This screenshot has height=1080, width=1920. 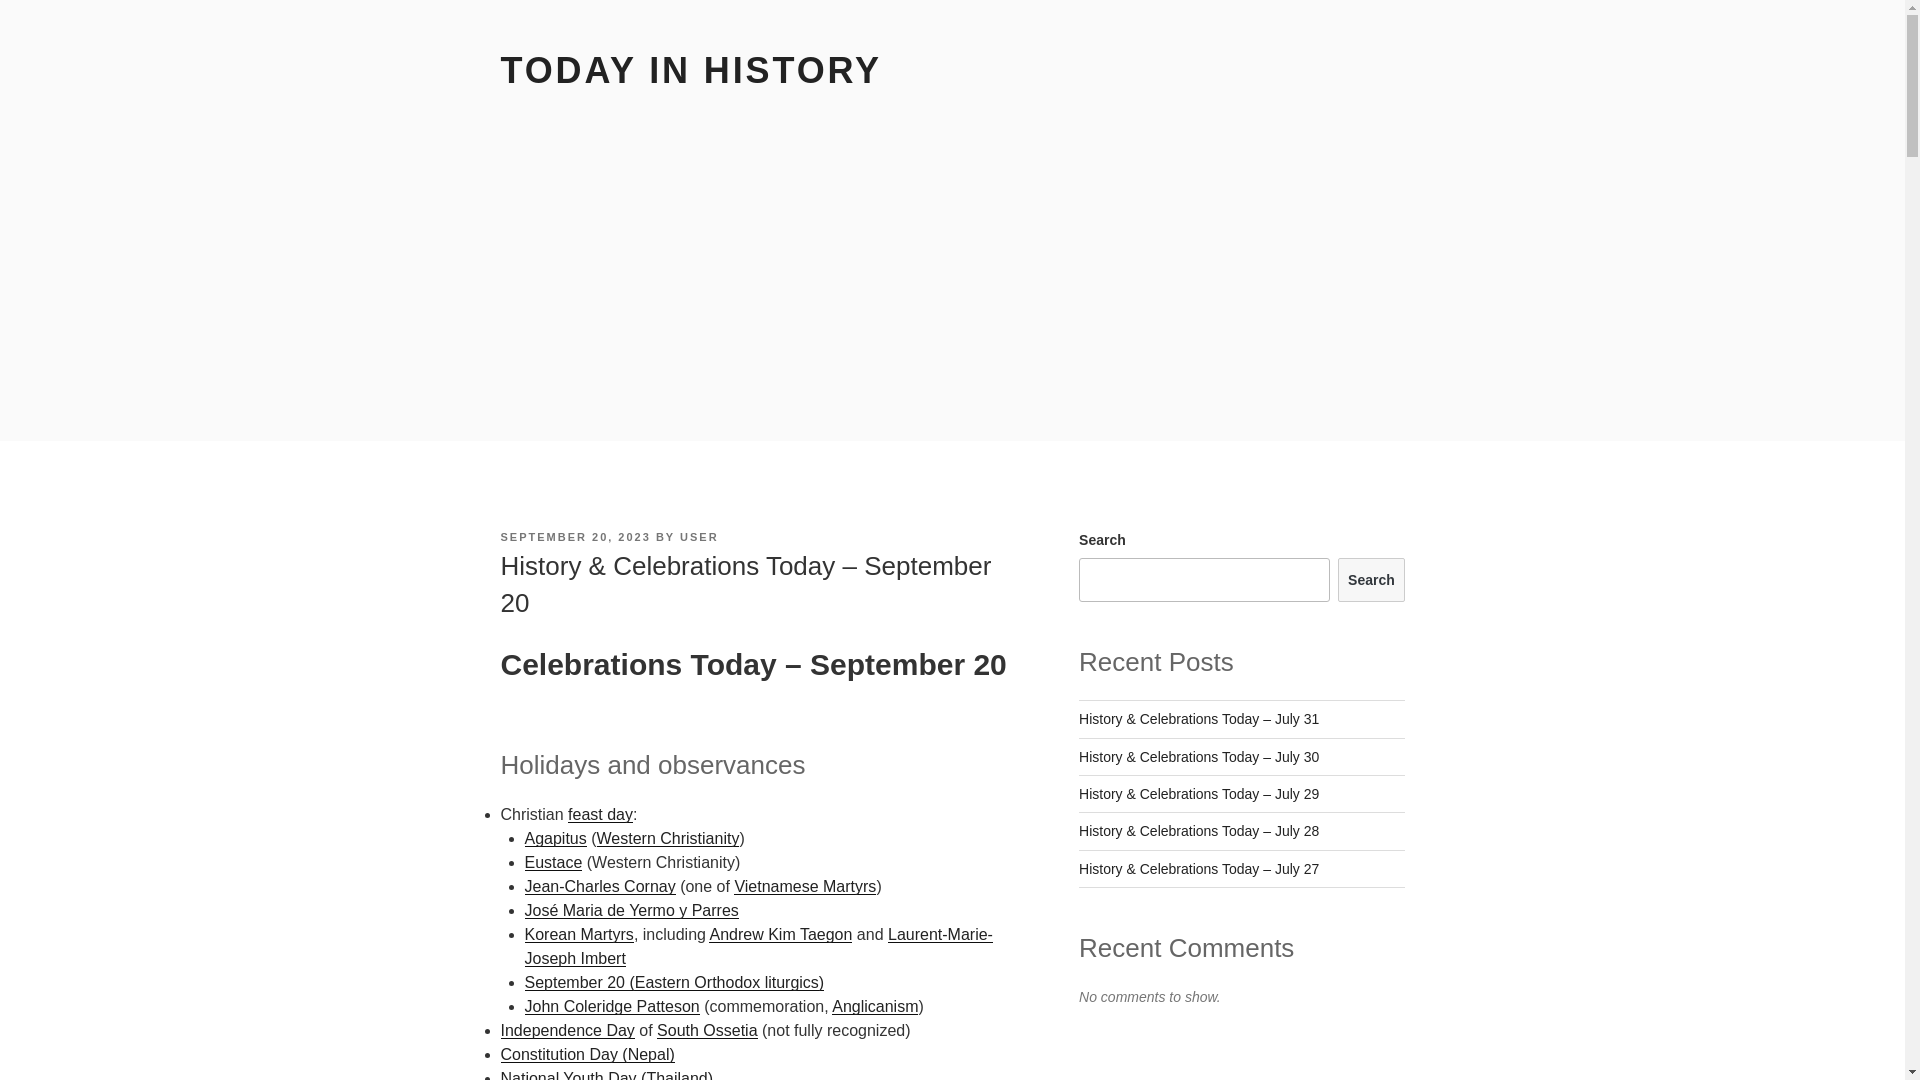 What do you see at coordinates (758, 946) in the screenshot?
I see `Laurent-Marie-Joseph Imbert` at bounding box center [758, 946].